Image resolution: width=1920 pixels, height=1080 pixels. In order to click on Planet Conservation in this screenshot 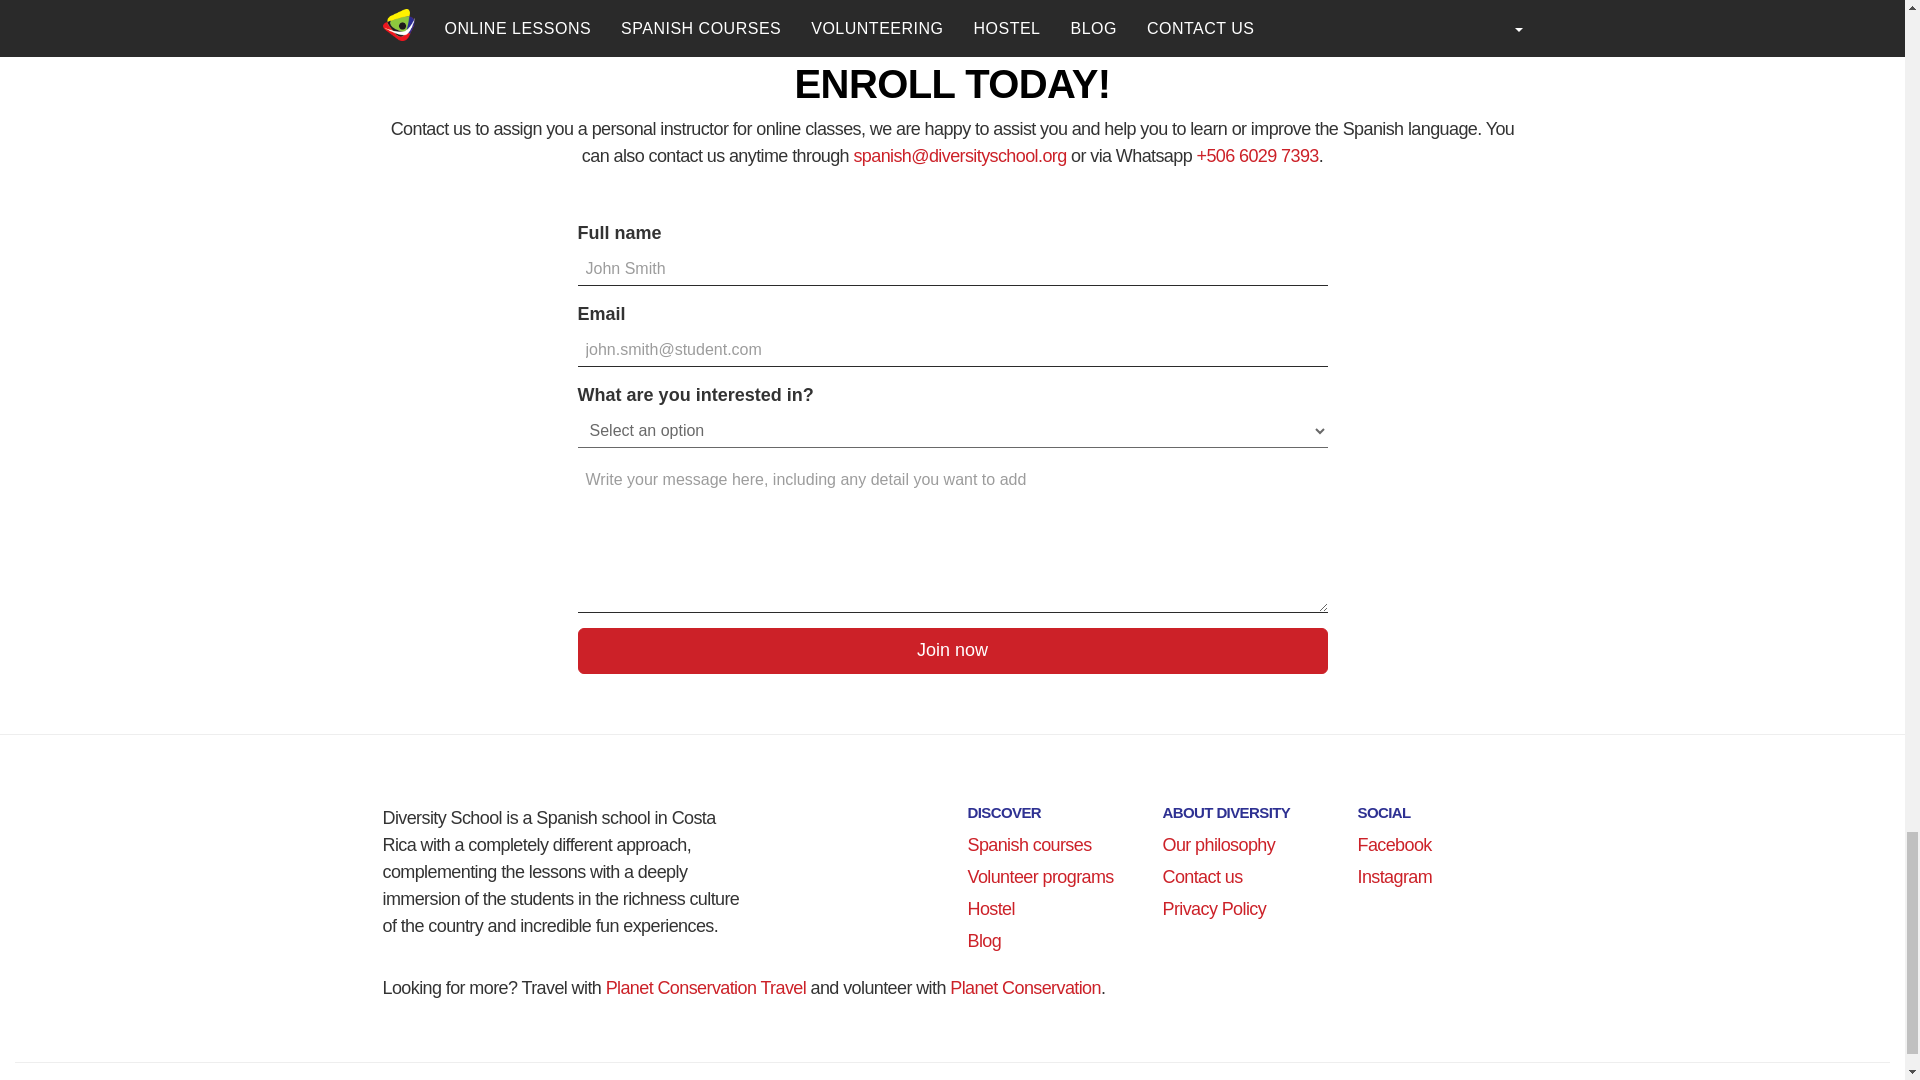, I will do `click(1025, 988)`.